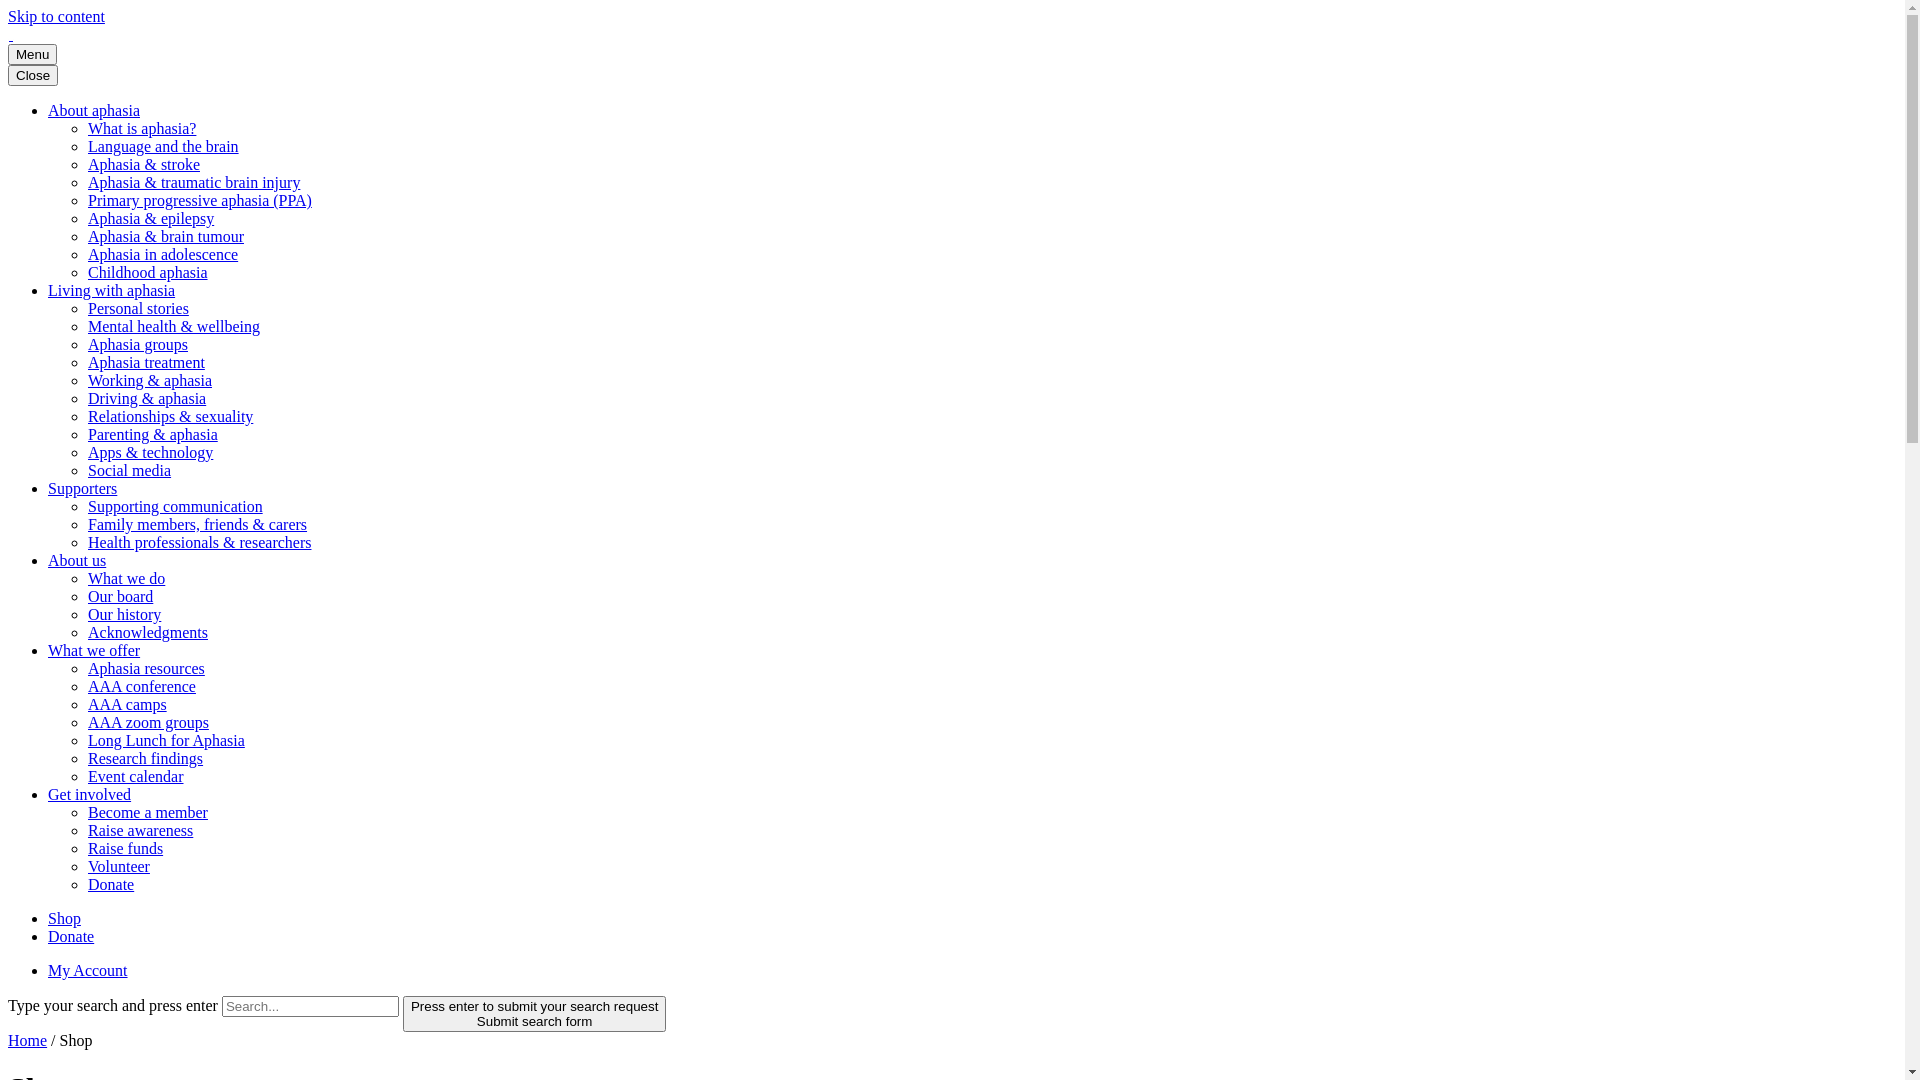  What do you see at coordinates (150, 380) in the screenshot?
I see `Working & aphasia` at bounding box center [150, 380].